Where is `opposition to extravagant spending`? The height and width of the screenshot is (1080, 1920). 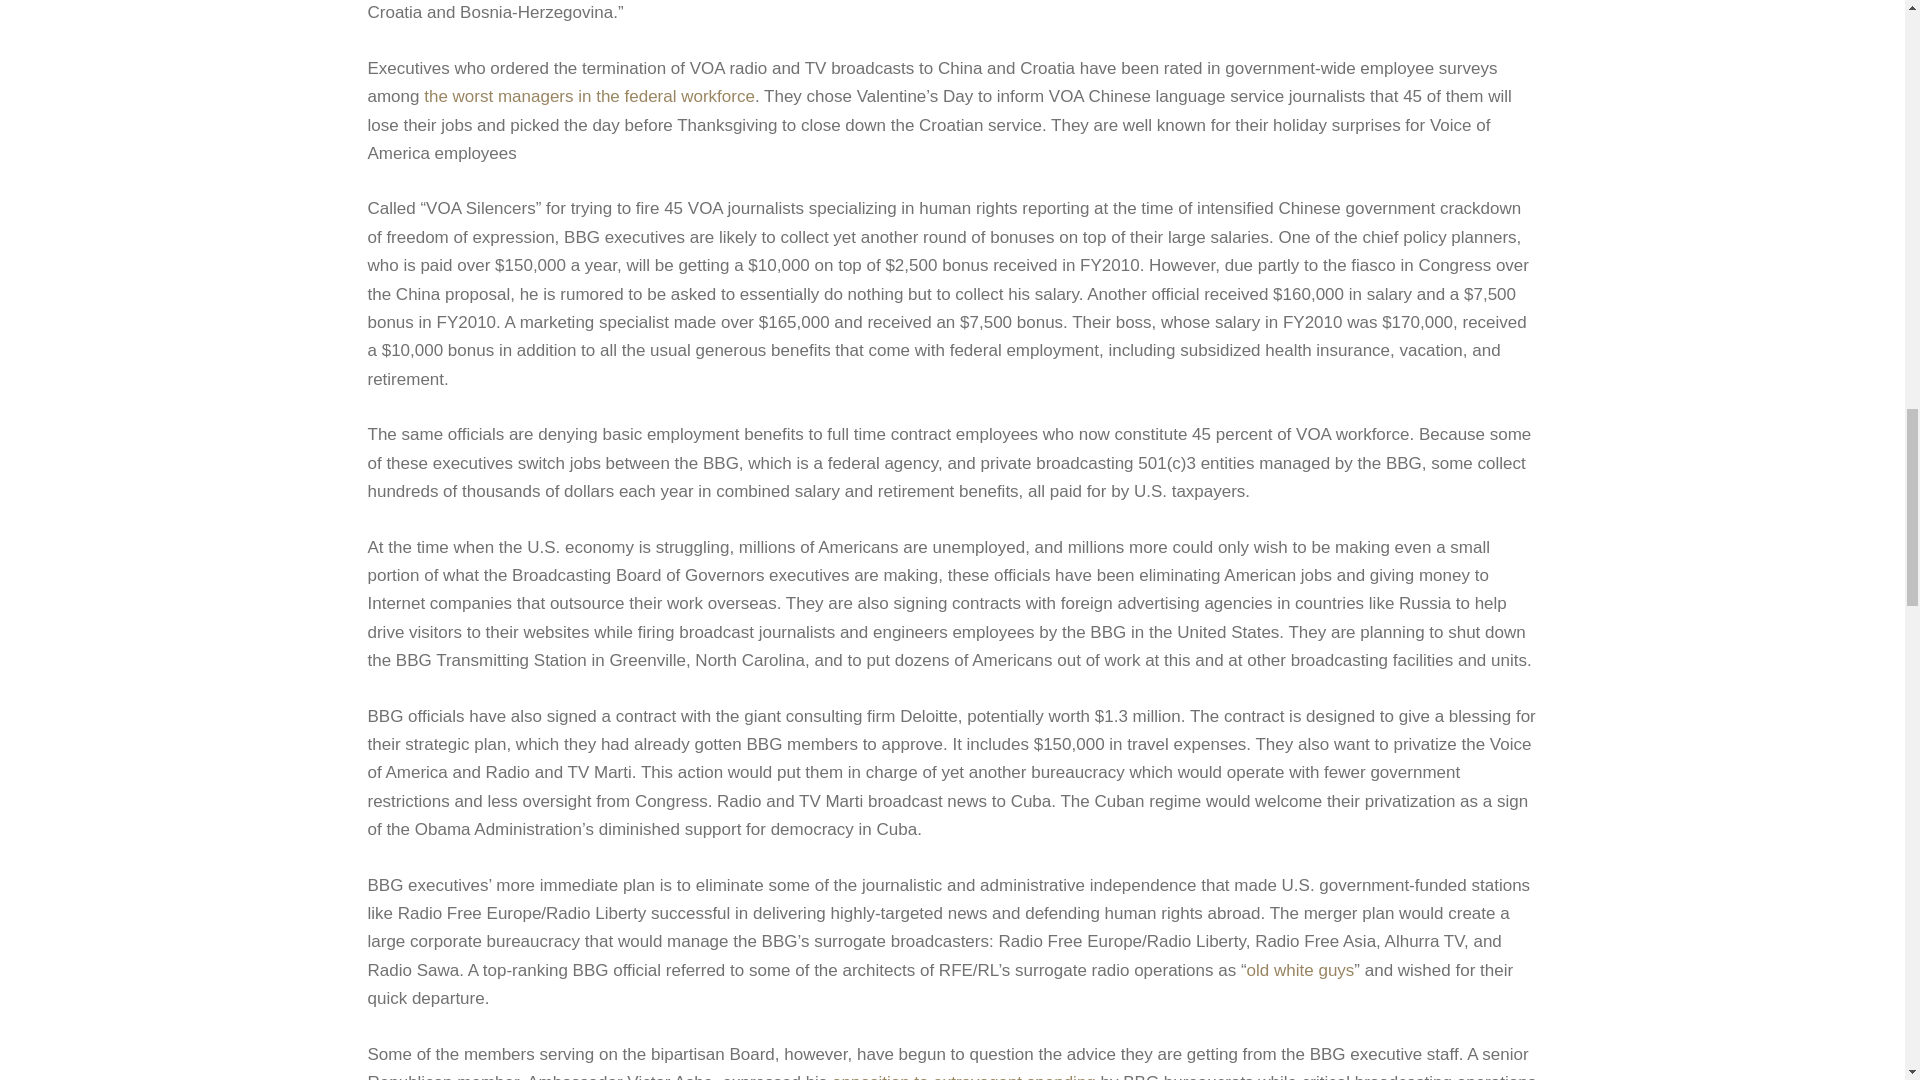 opposition to extravagant spending is located at coordinates (964, 1076).